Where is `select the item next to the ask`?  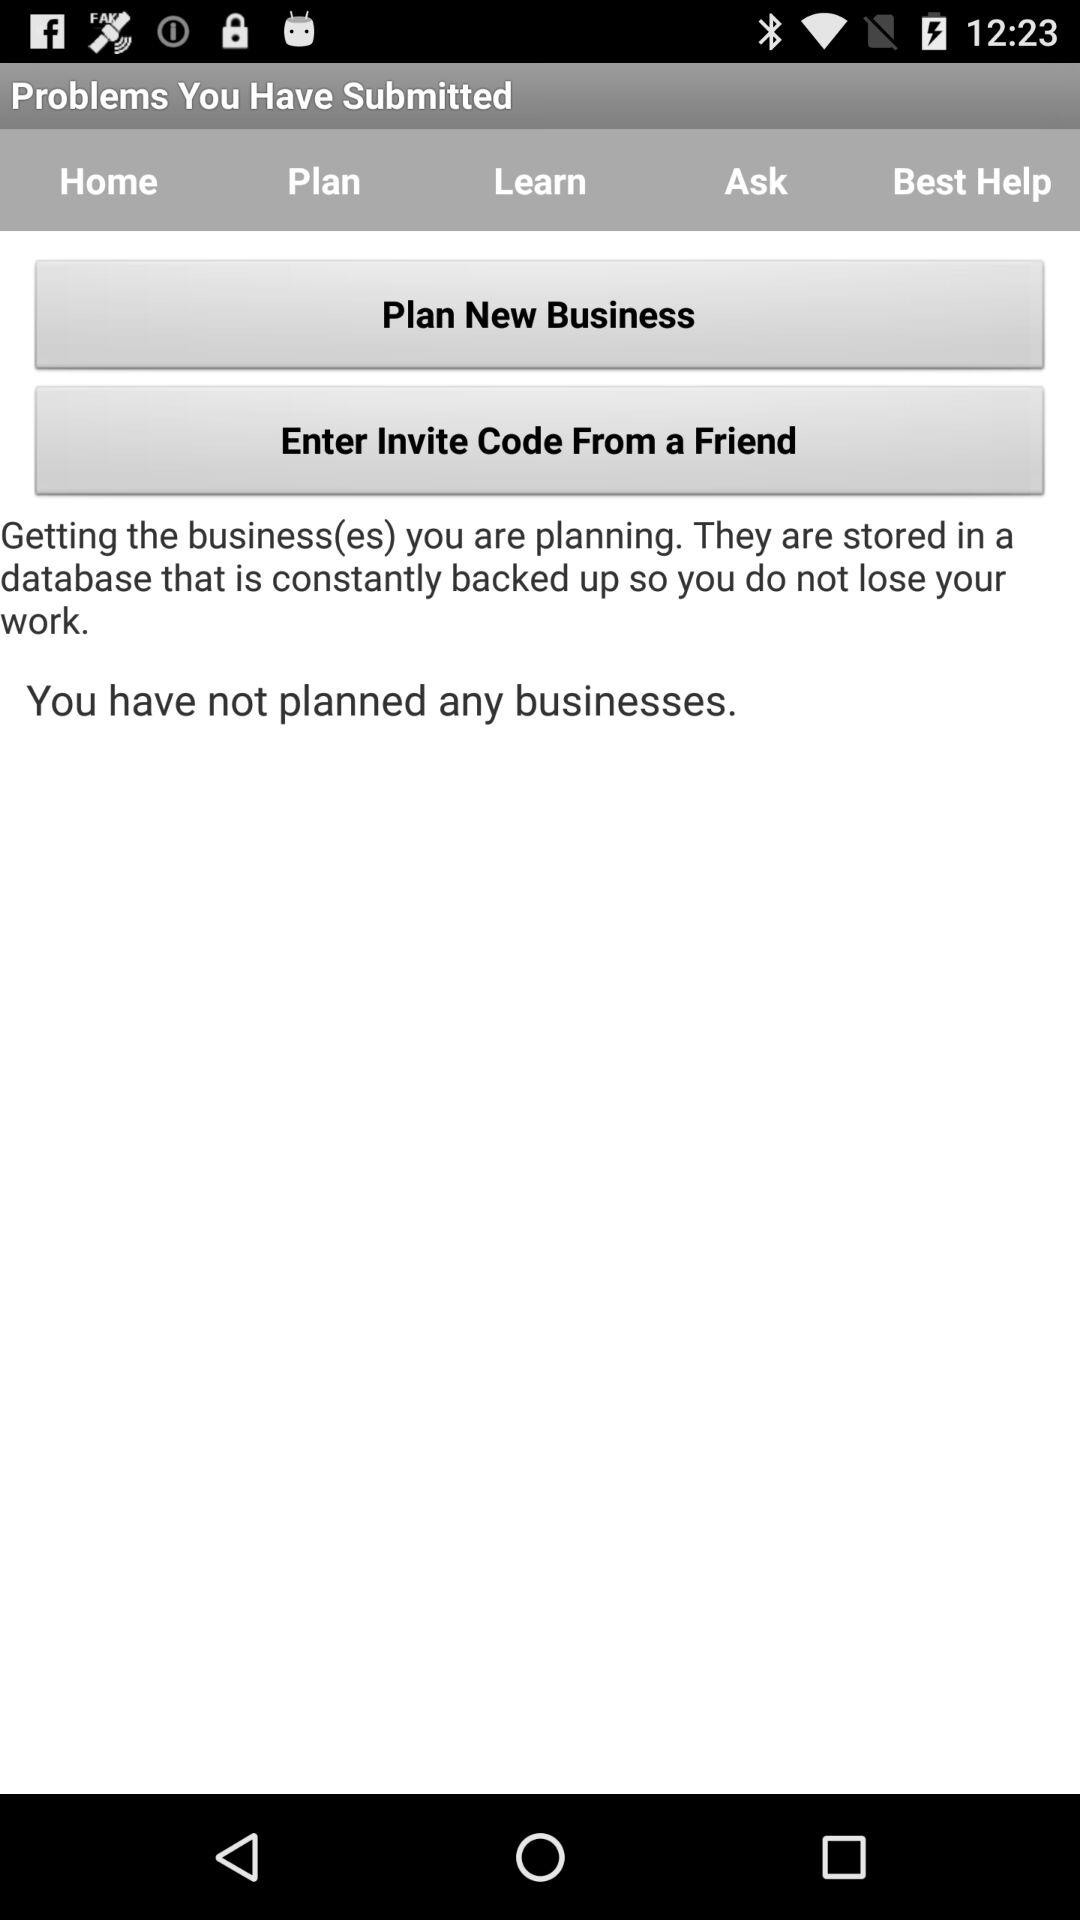
select the item next to the ask is located at coordinates (972, 180).